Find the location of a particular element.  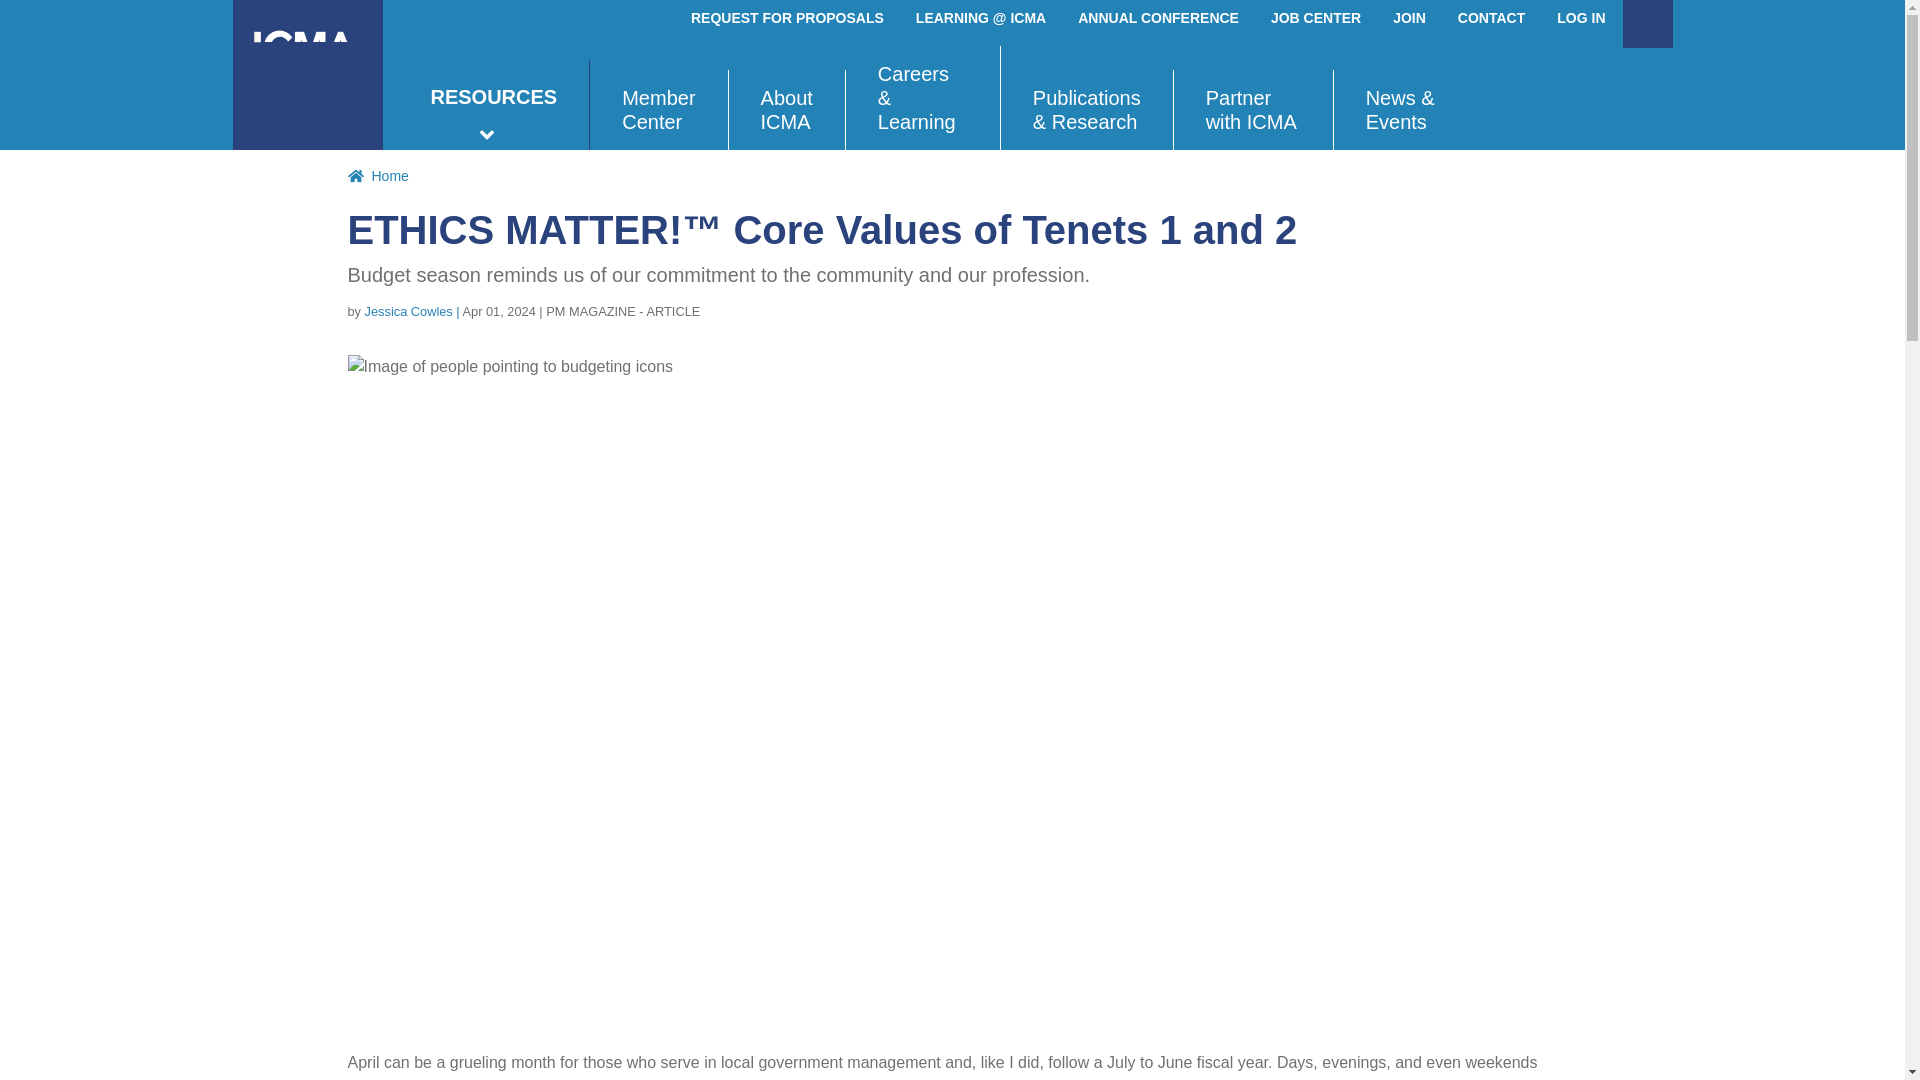

Home is located at coordinates (307, 75).